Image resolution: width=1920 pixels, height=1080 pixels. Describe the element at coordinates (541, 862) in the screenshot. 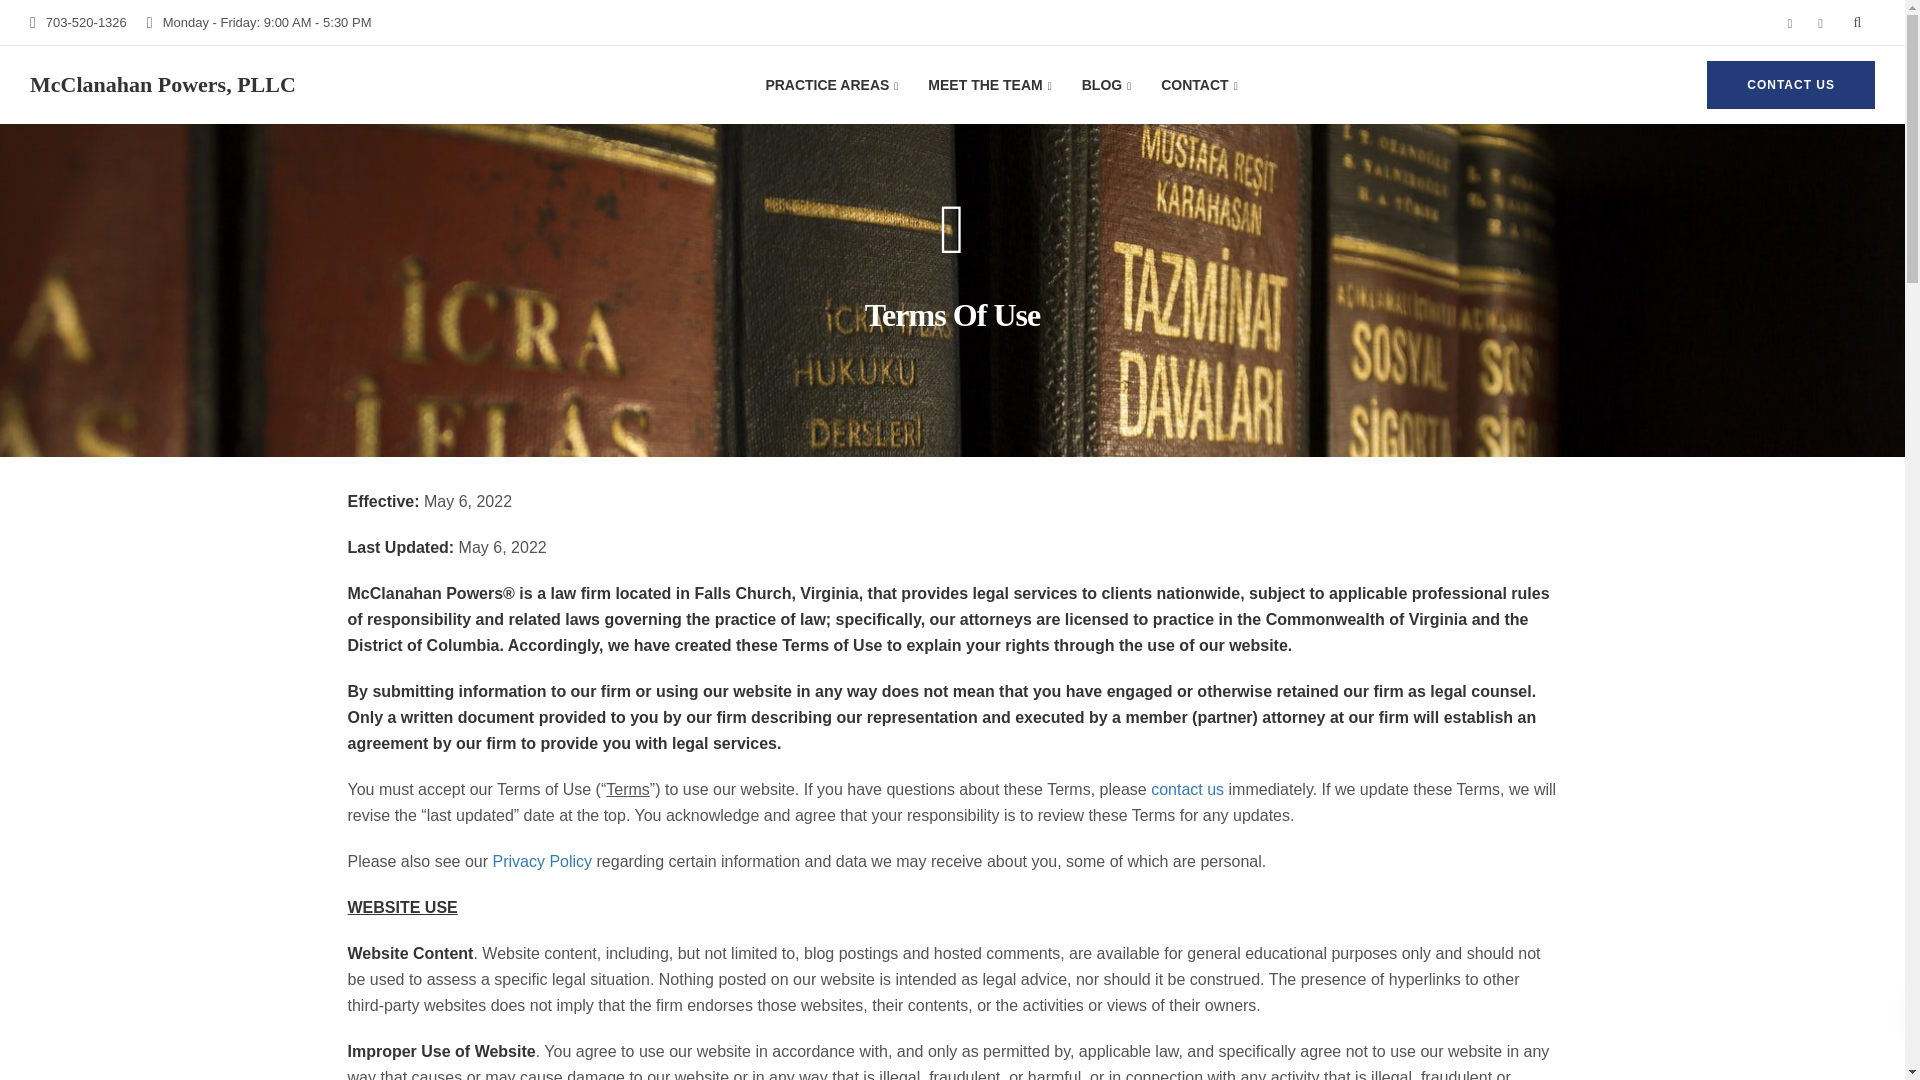

I see `Privacy Policy` at that location.